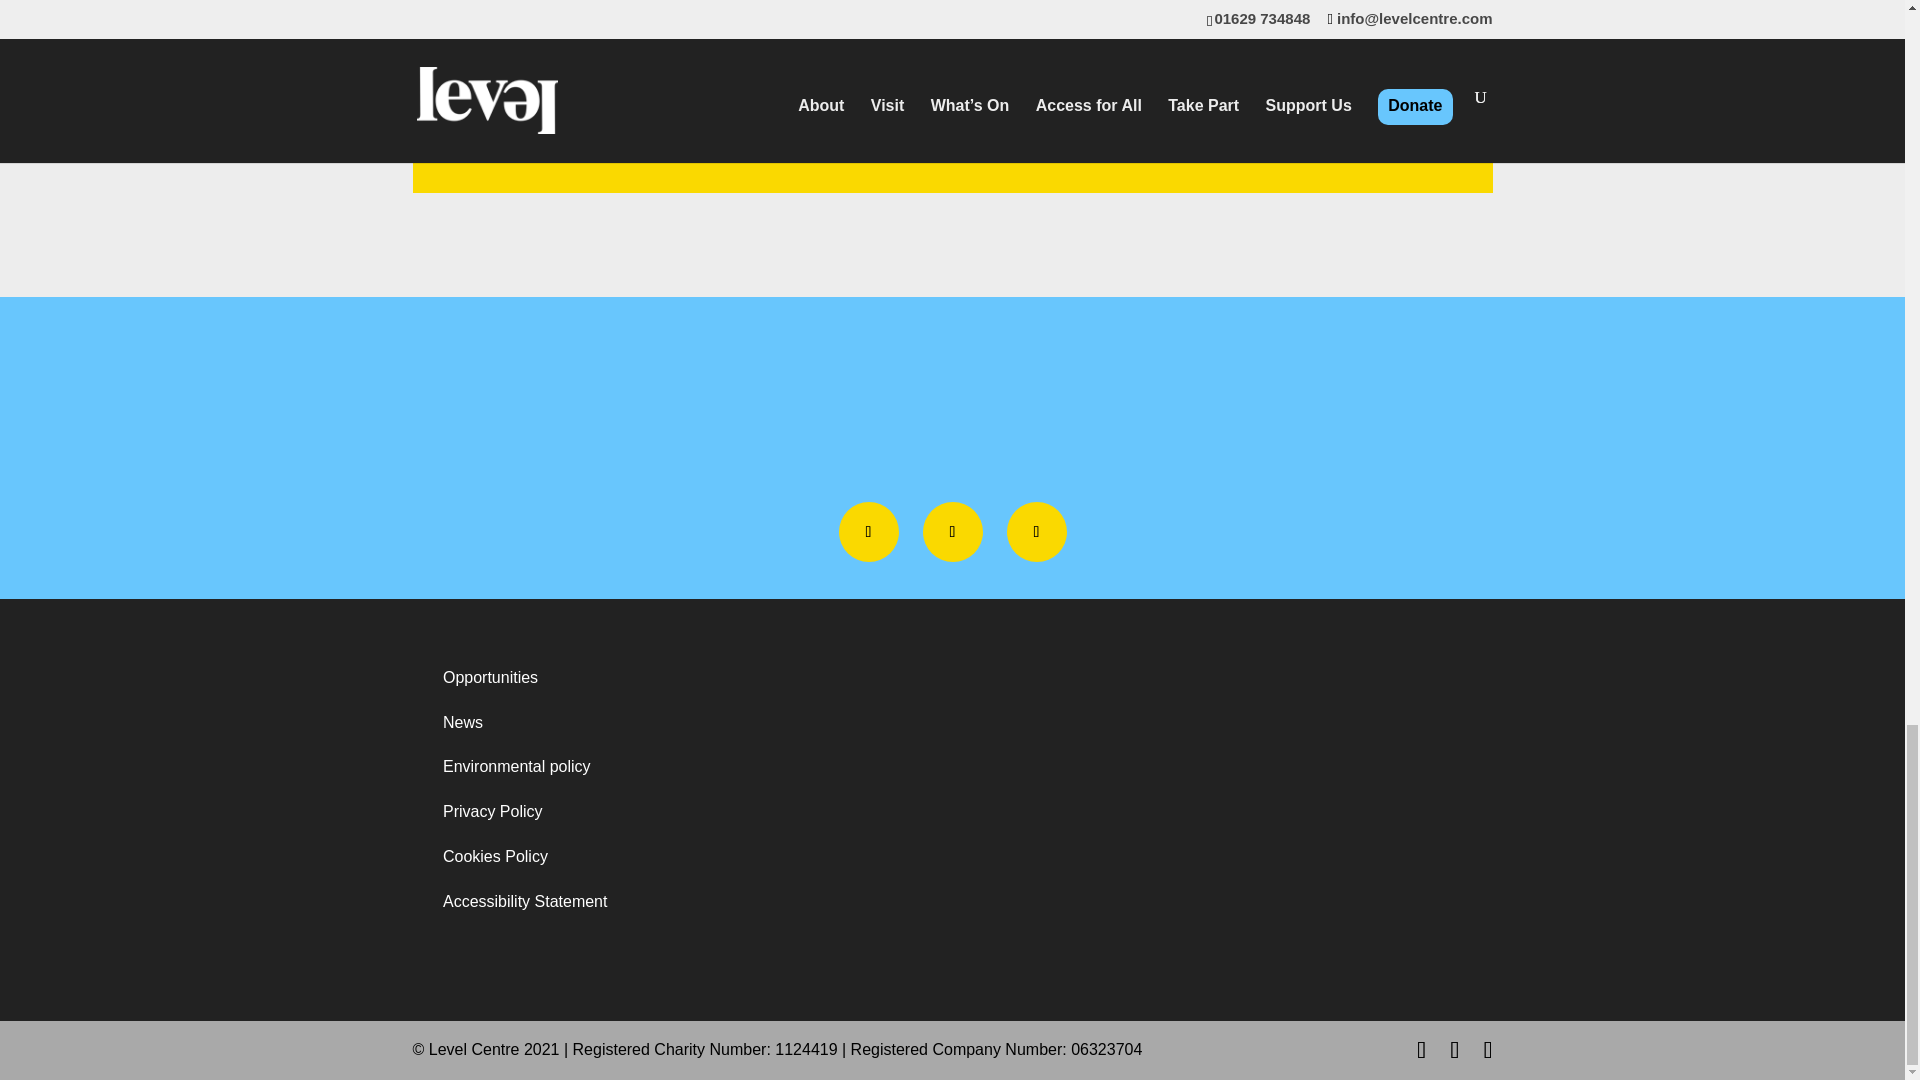  I want to click on Join our mailing list, so click(952, 135).